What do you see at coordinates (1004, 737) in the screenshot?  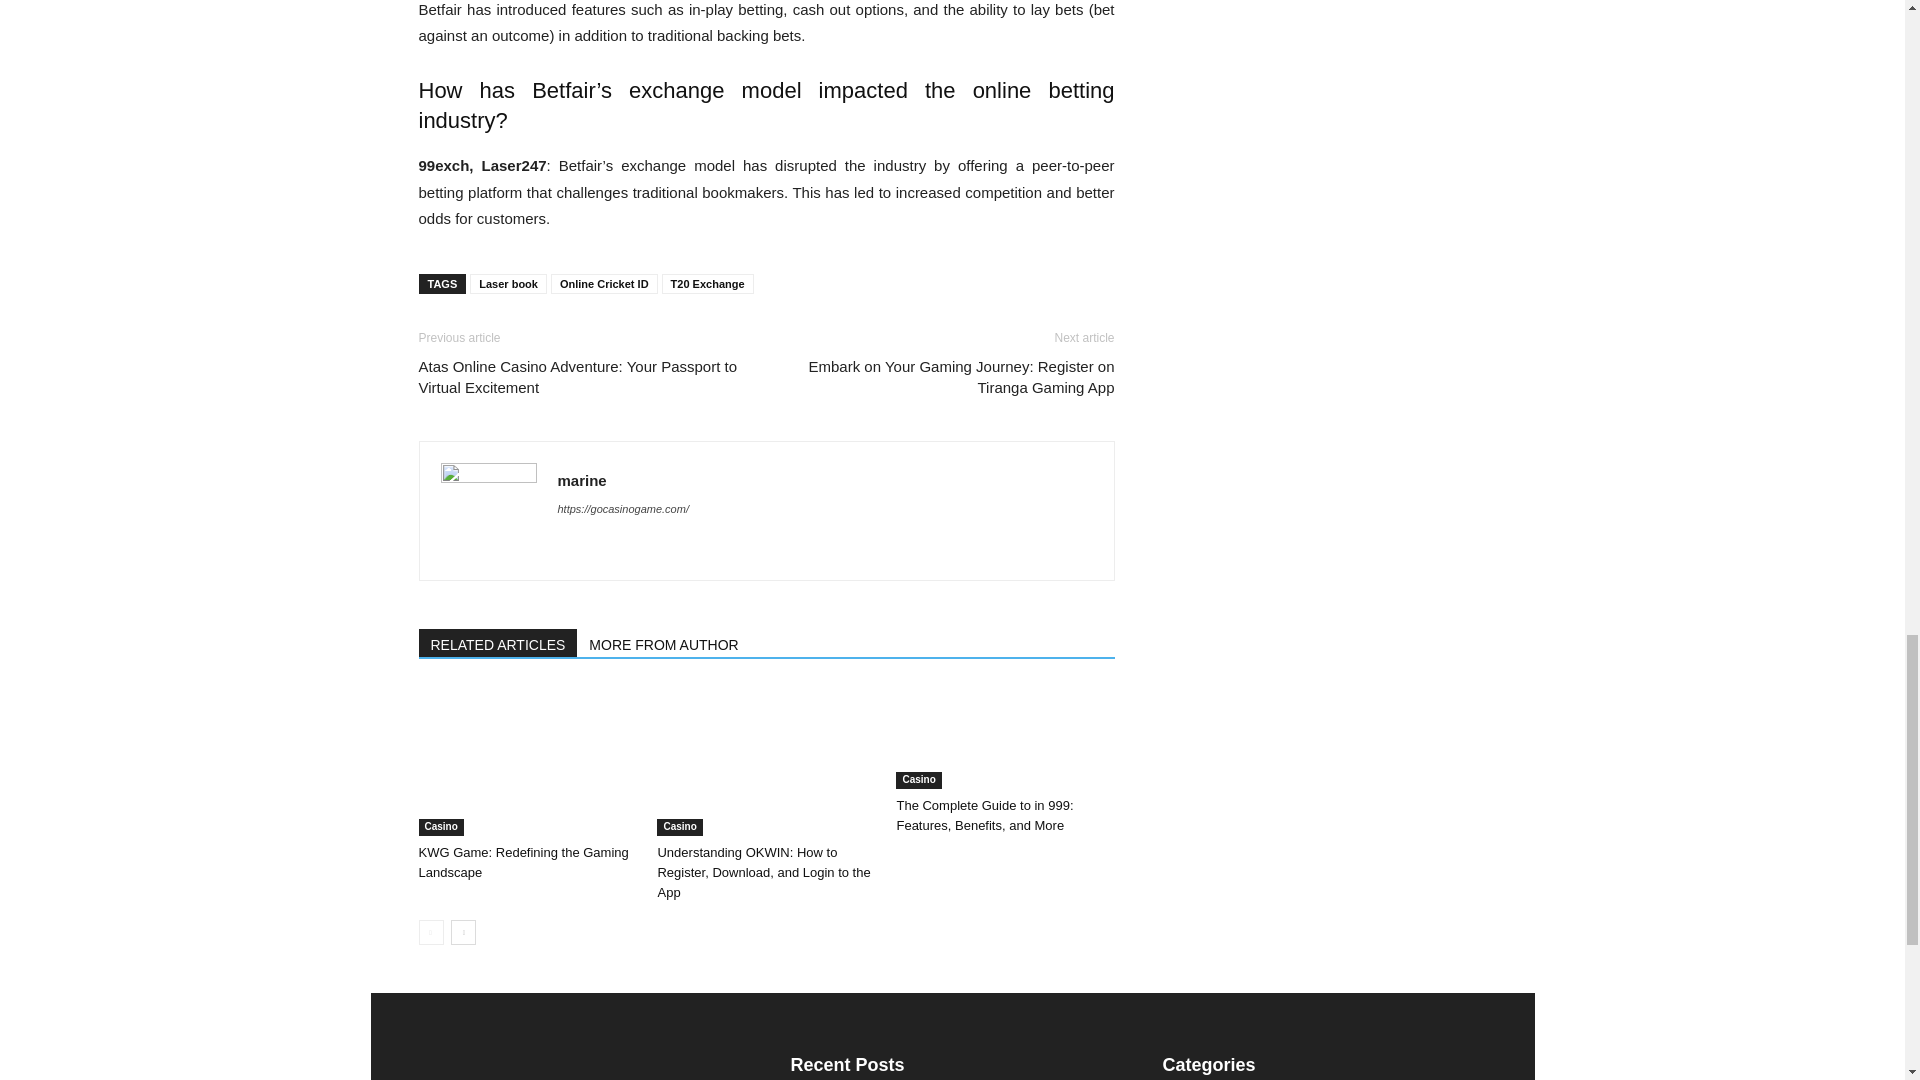 I see `The Complete Guide to in 999: Features, Benefits, and More` at bounding box center [1004, 737].